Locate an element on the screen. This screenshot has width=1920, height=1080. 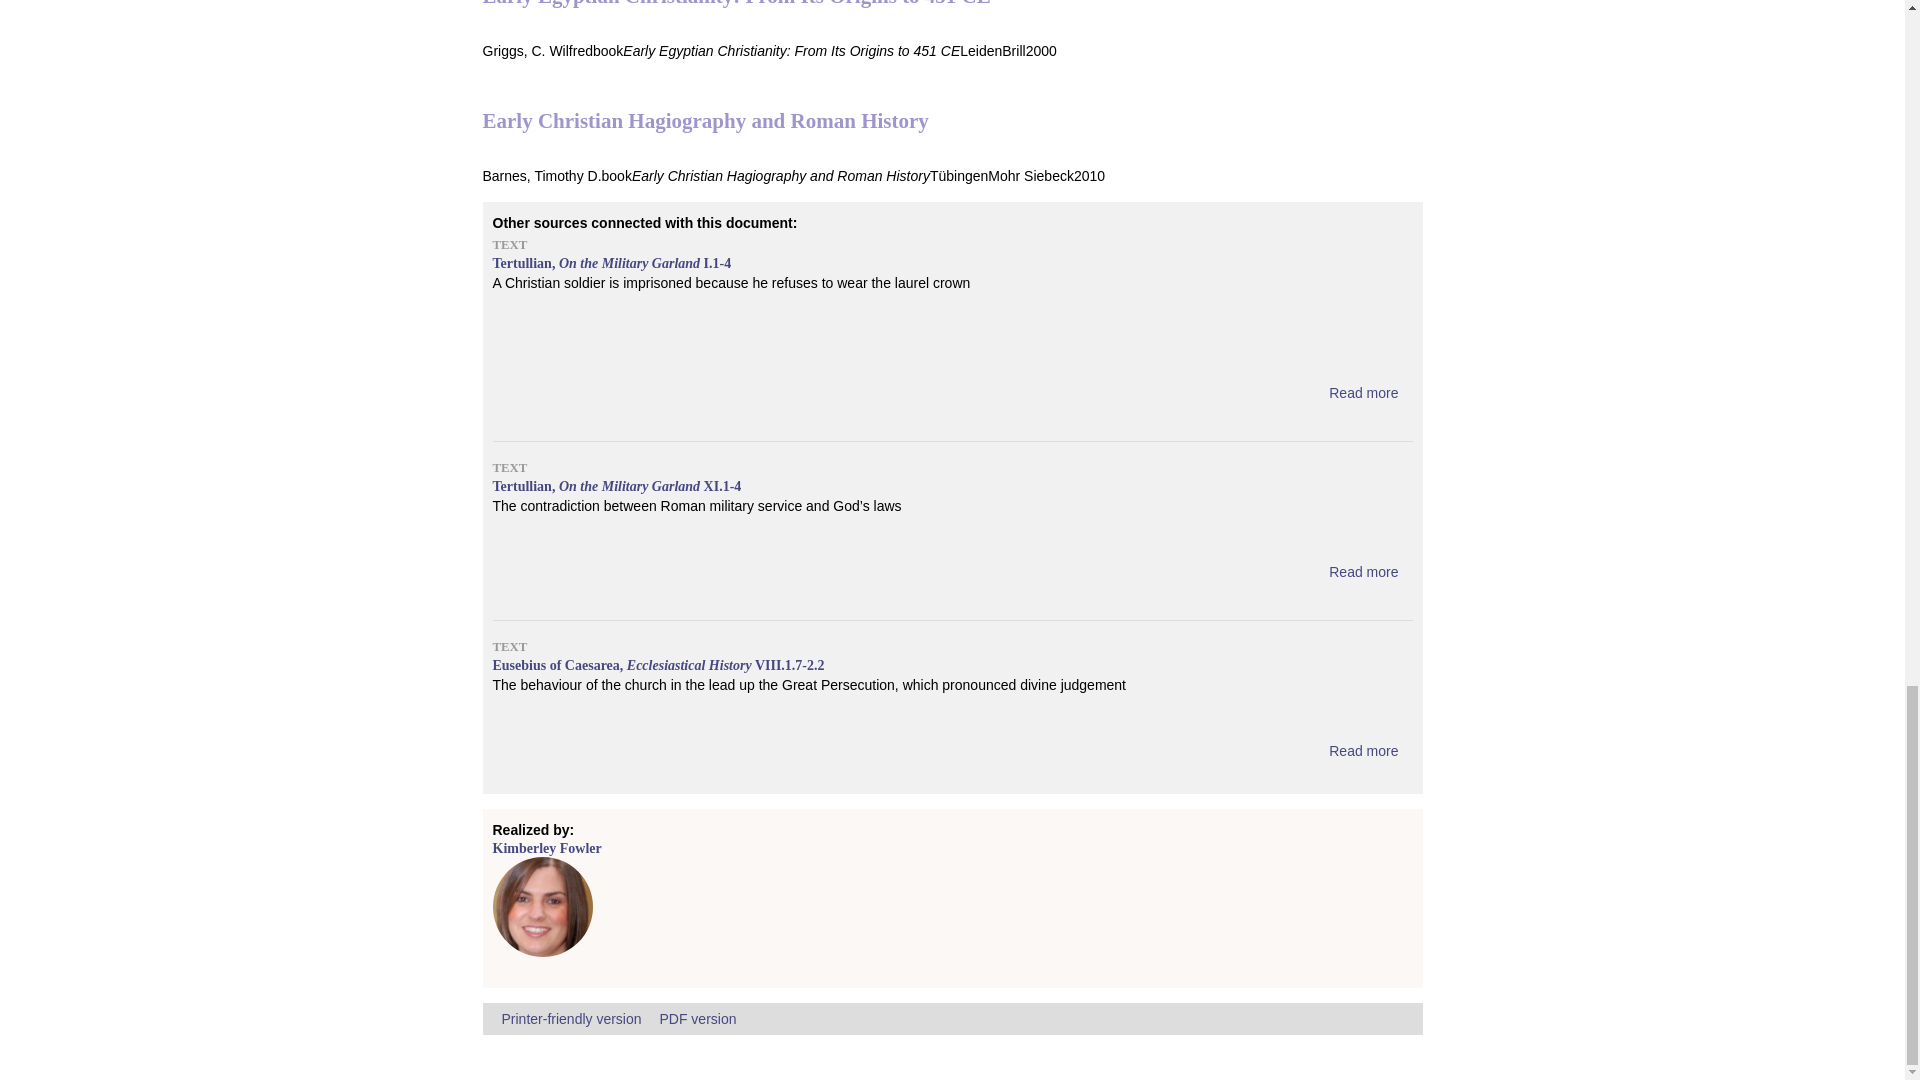
Display a PDF version of this page. is located at coordinates (696, 1018).